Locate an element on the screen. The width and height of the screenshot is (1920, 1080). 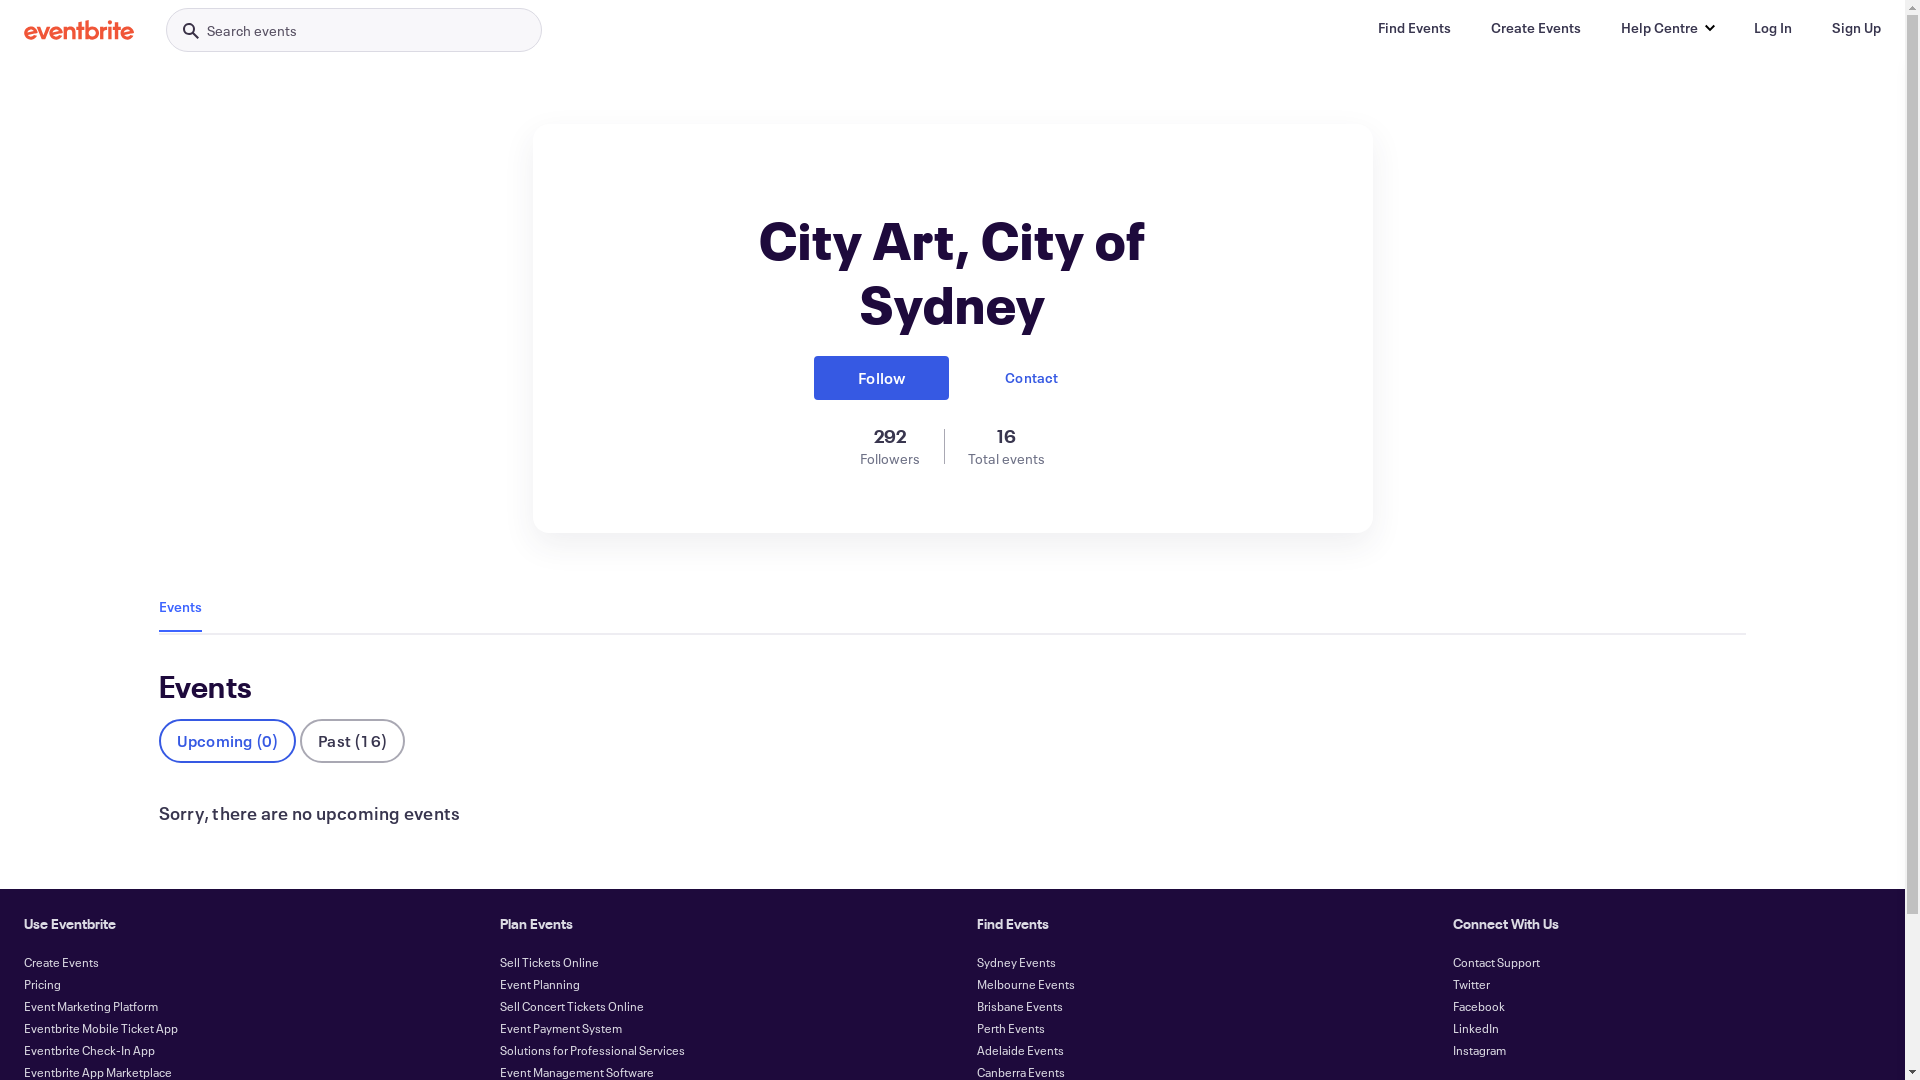
Eventbrite Check-In App is located at coordinates (90, 1050).